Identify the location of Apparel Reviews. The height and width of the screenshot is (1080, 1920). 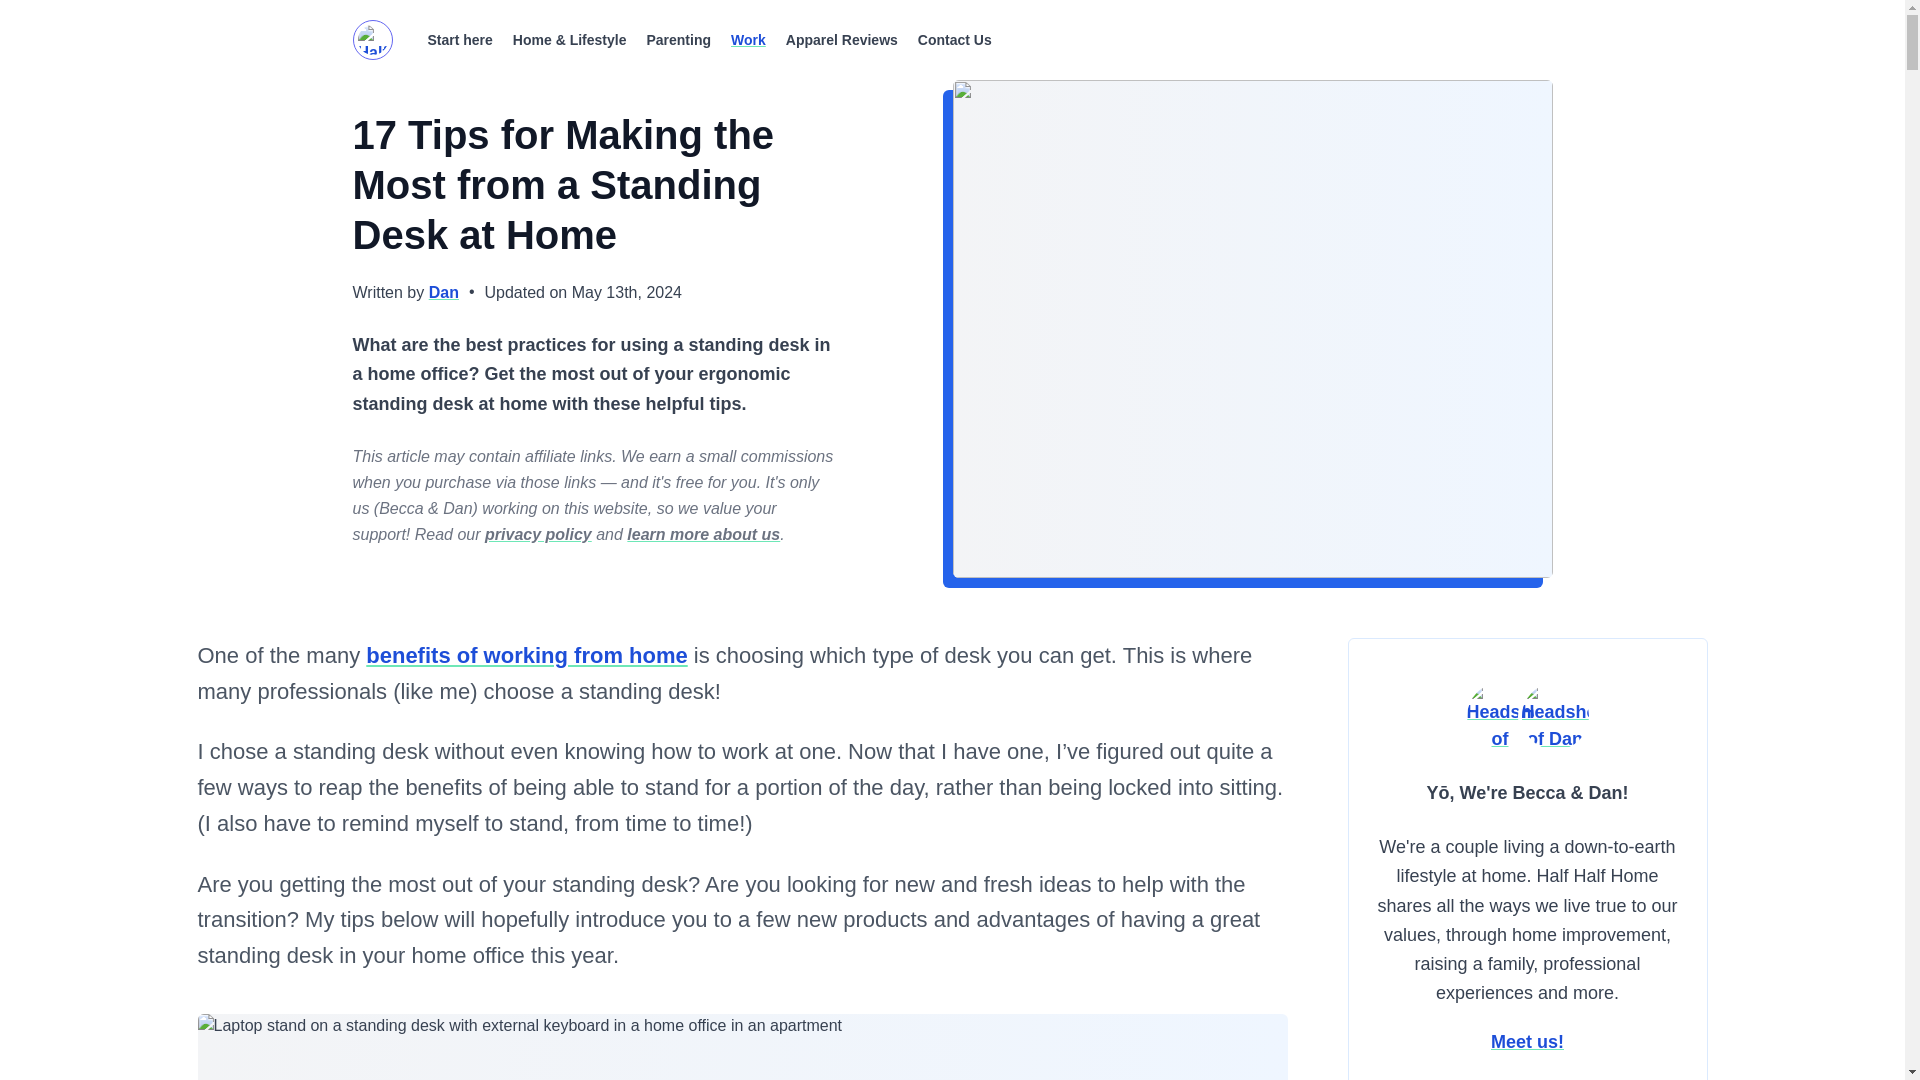
(842, 40).